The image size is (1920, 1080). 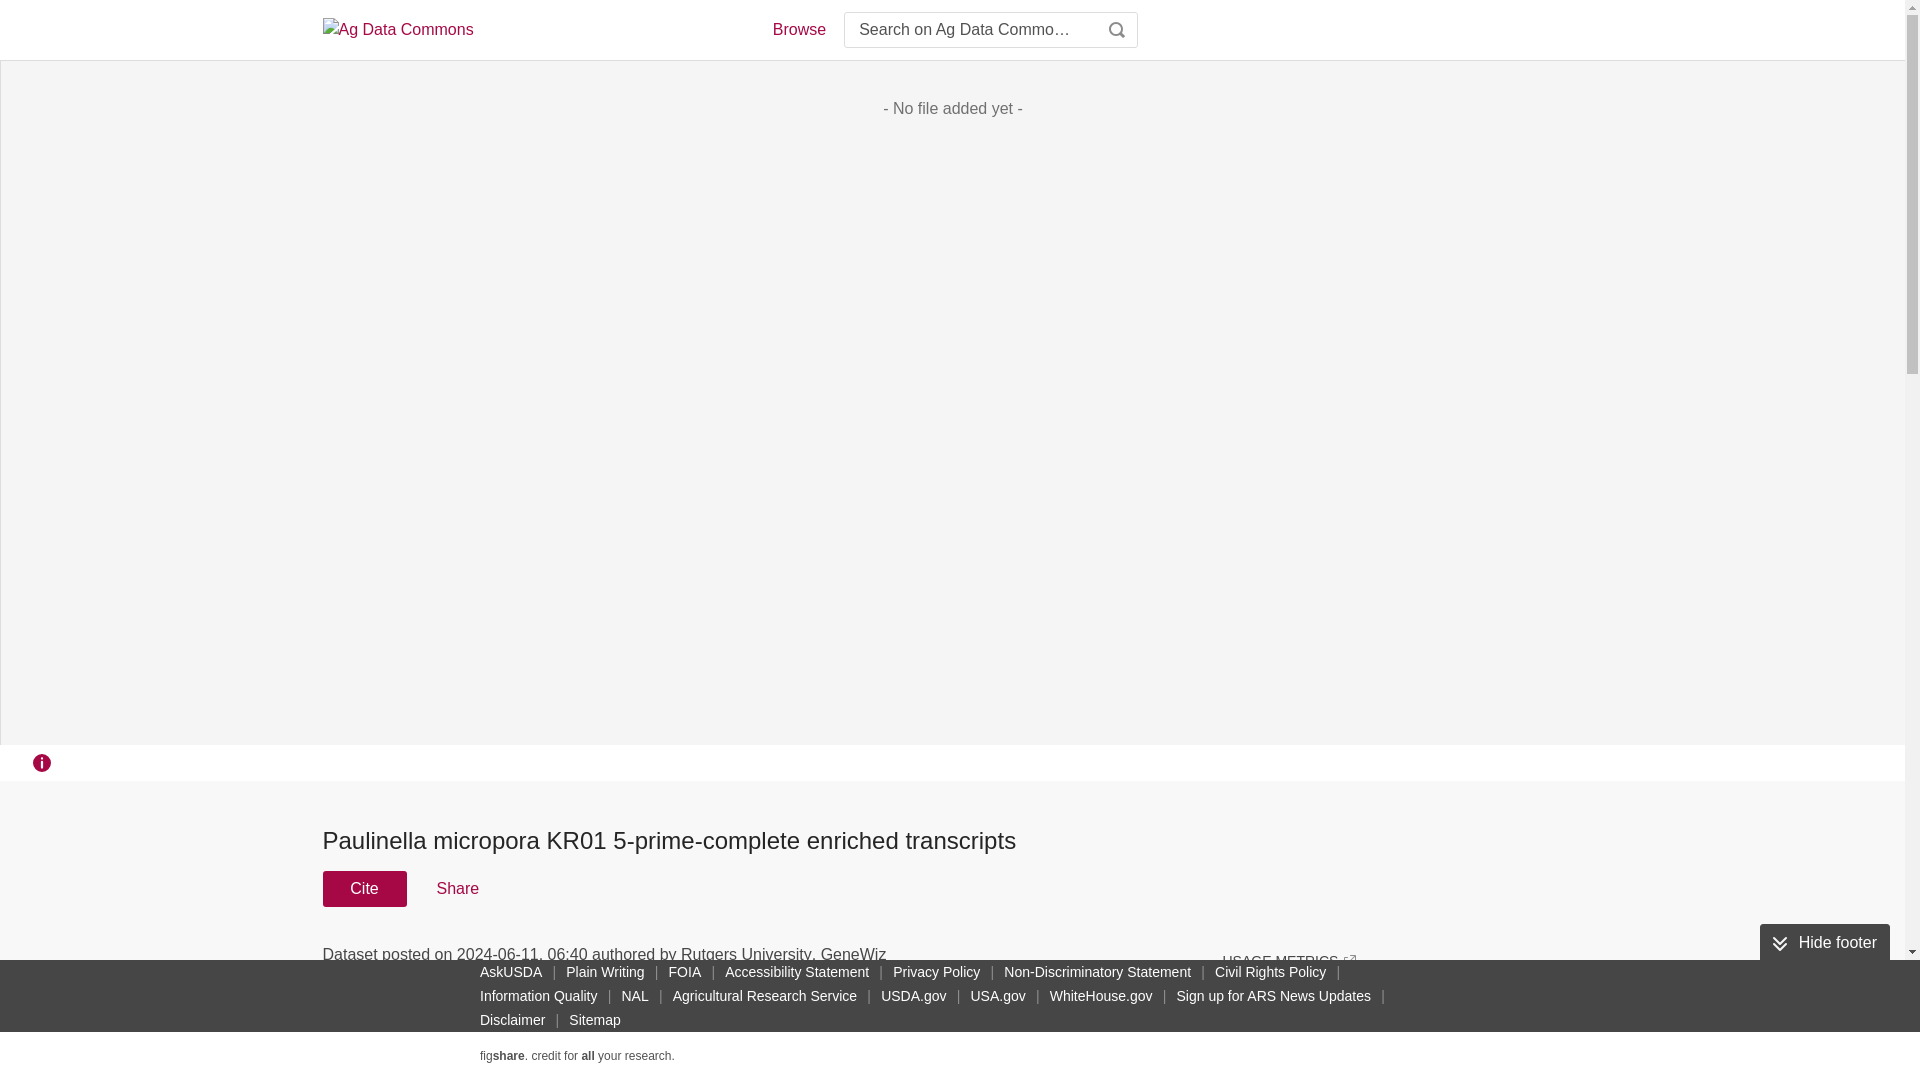 I want to click on Cite, so click(x=364, y=888).